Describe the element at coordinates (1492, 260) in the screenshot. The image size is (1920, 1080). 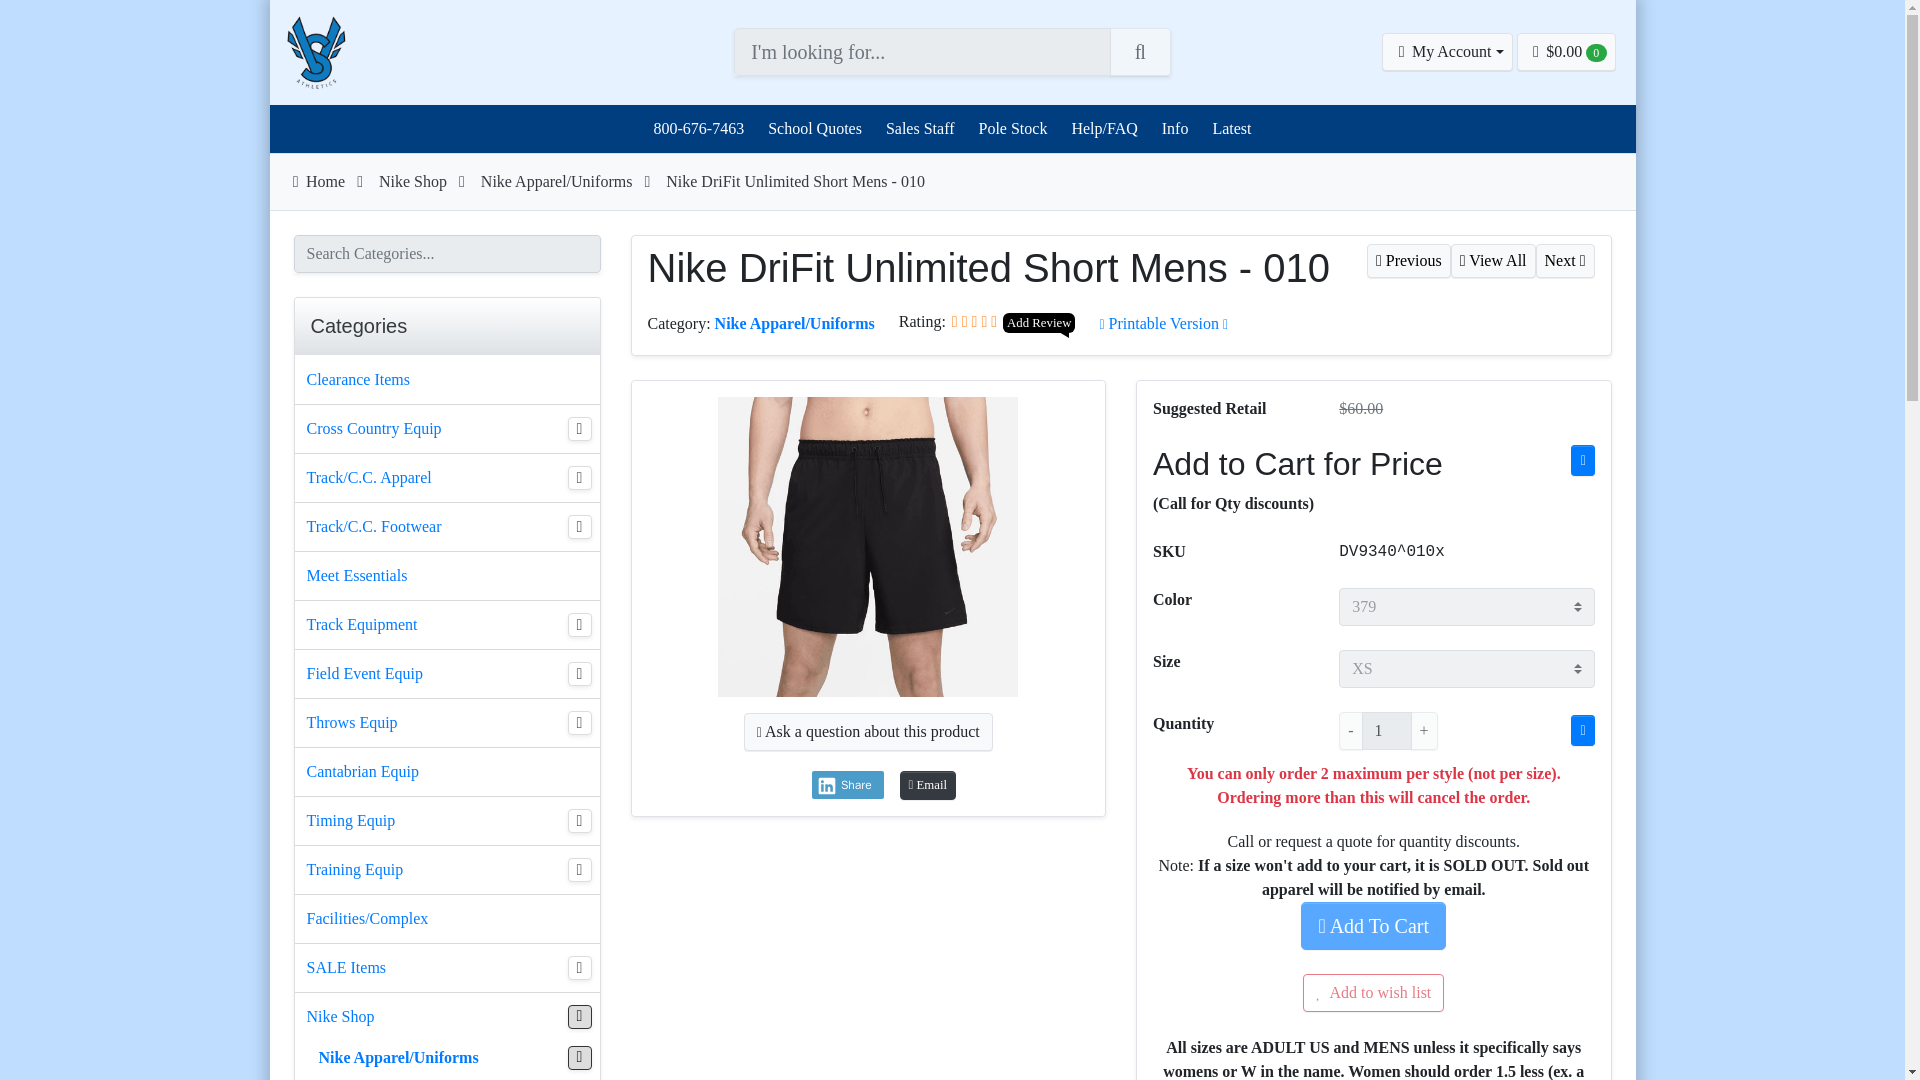
I see `View All` at that location.